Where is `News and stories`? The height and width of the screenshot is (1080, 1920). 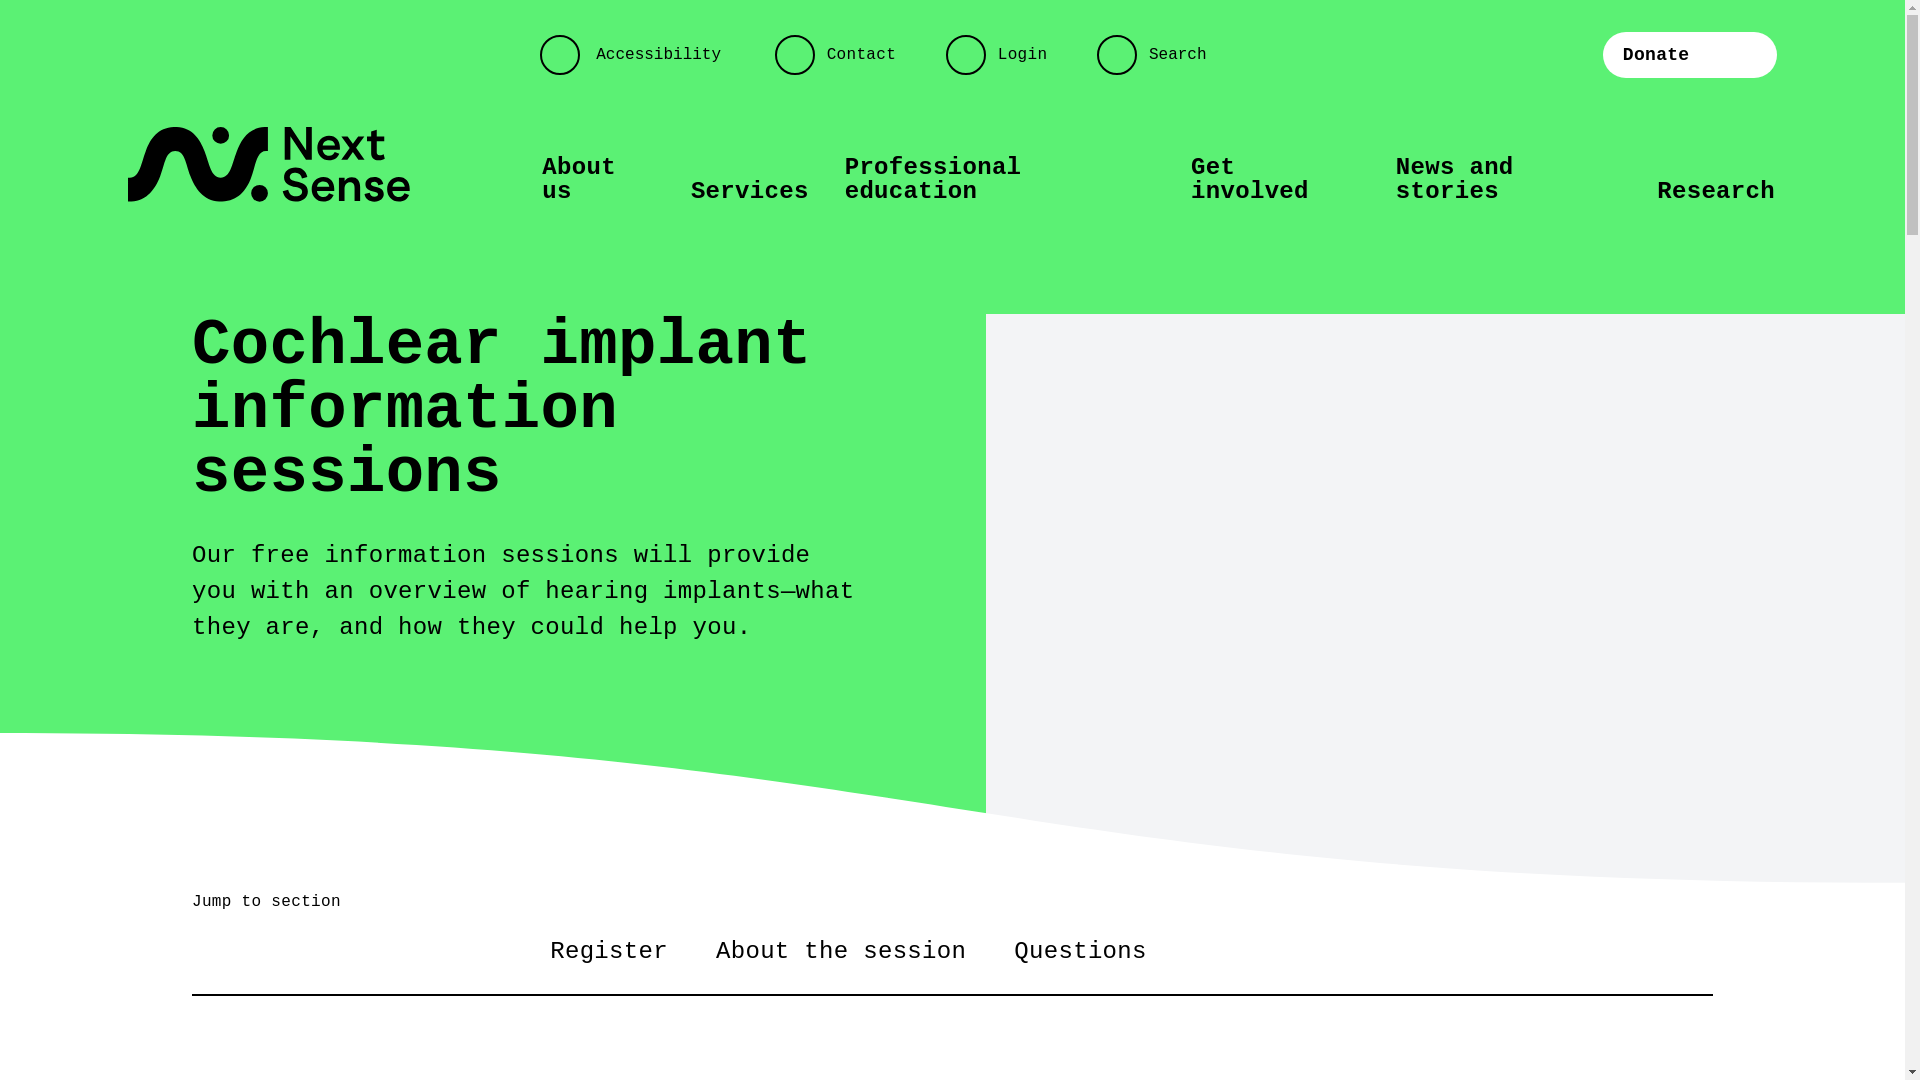
News and stories is located at coordinates (1508, 180).